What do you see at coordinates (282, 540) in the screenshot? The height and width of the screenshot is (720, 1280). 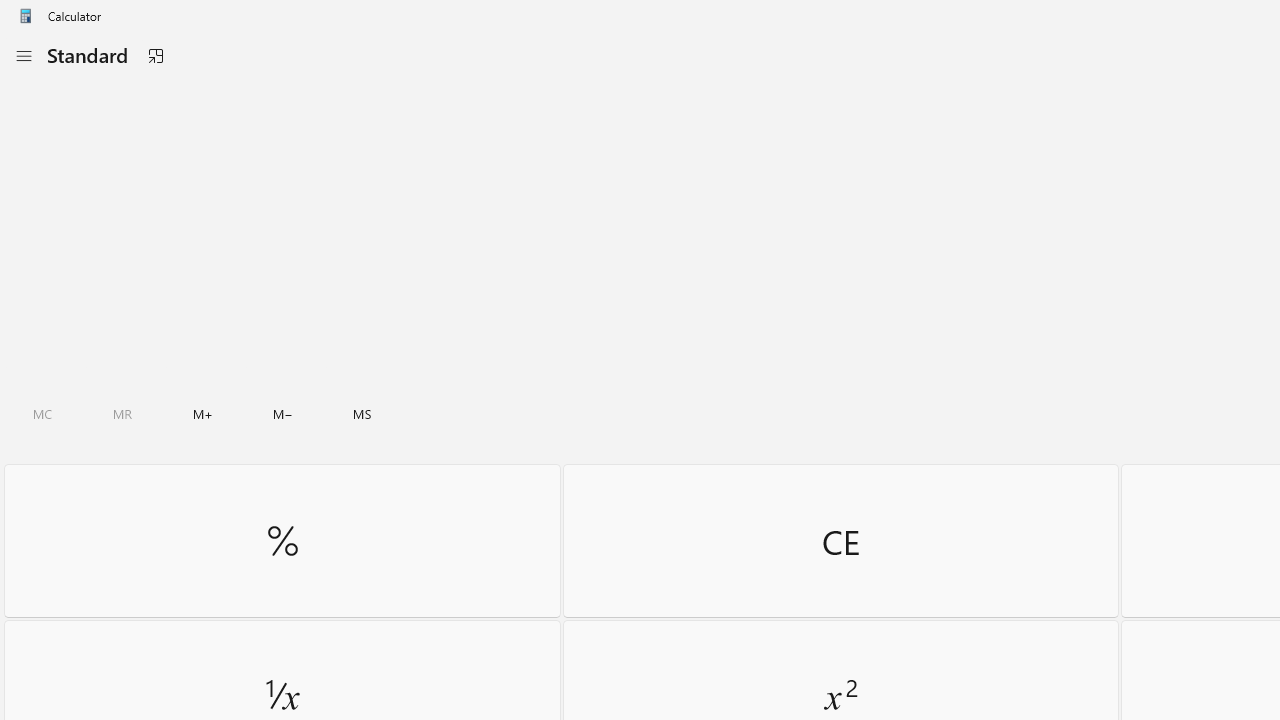 I see `Percent` at bounding box center [282, 540].